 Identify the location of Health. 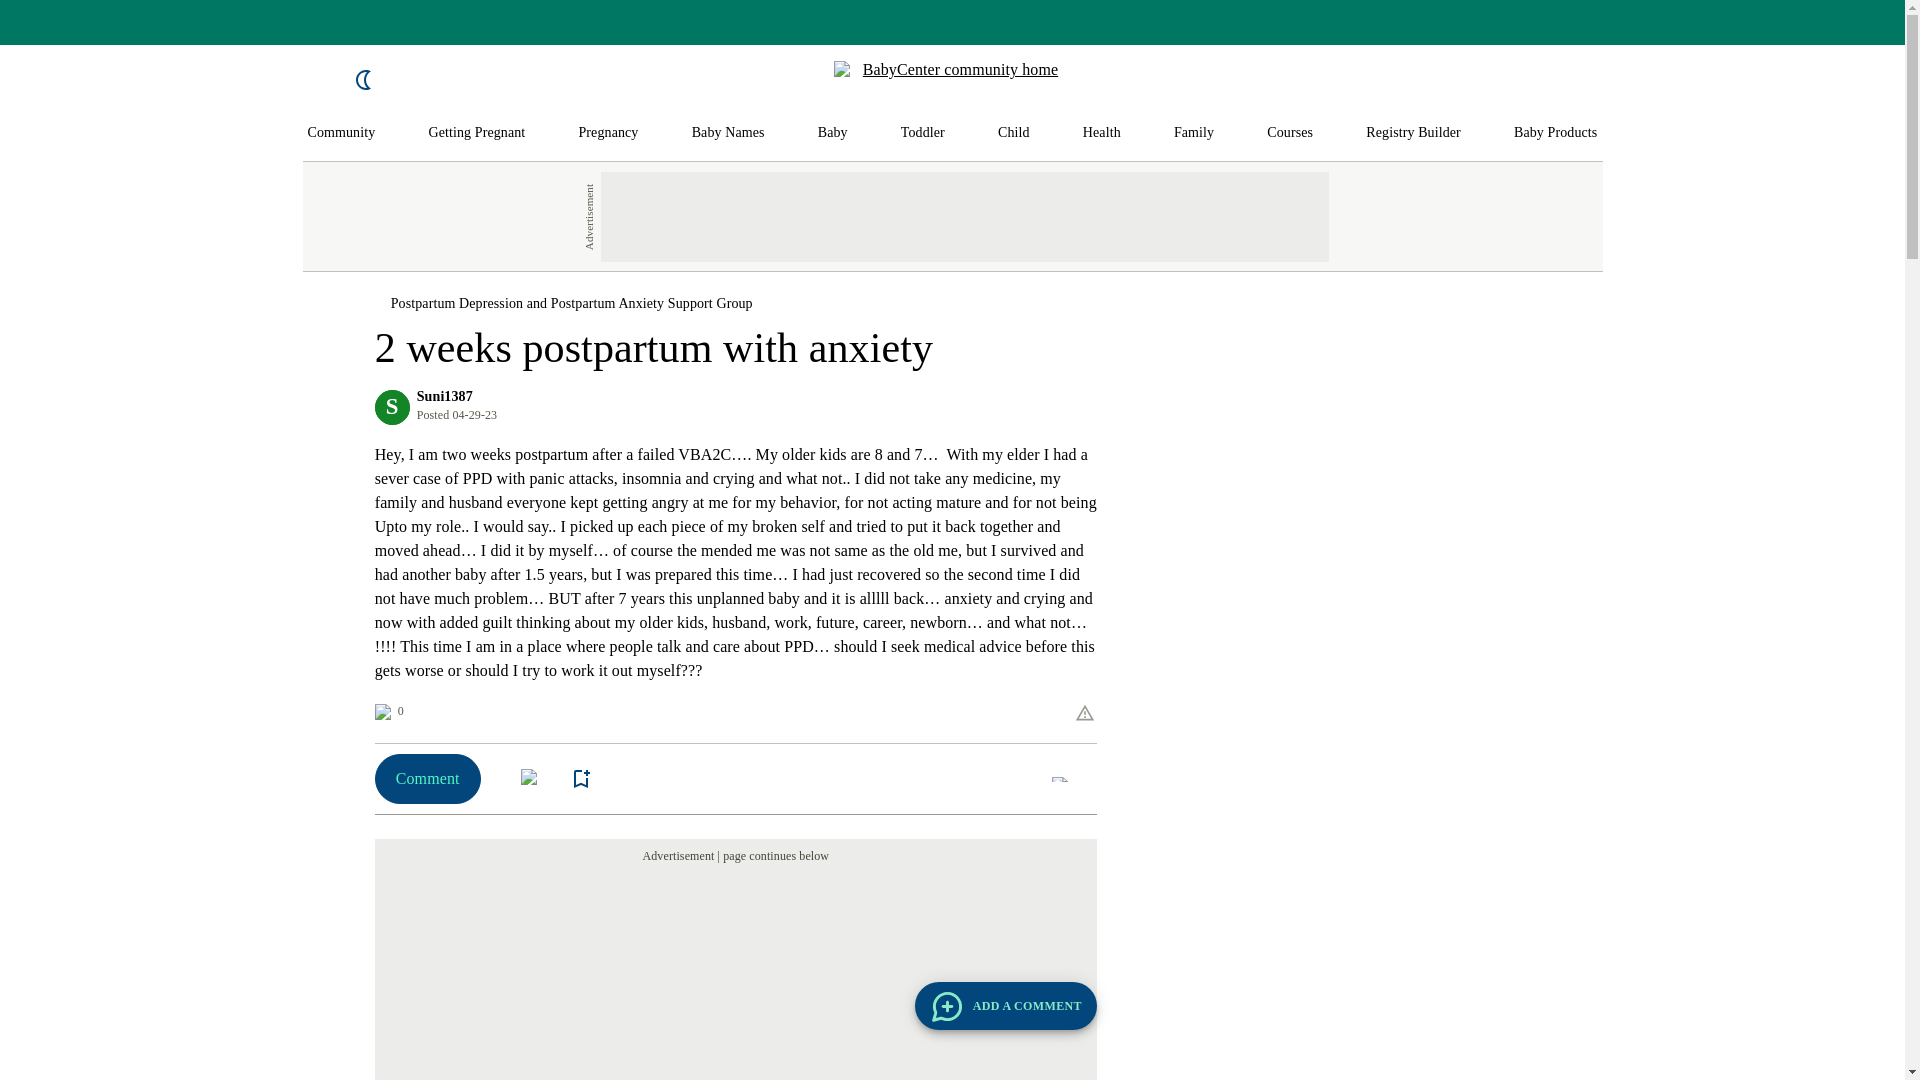
(1102, 133).